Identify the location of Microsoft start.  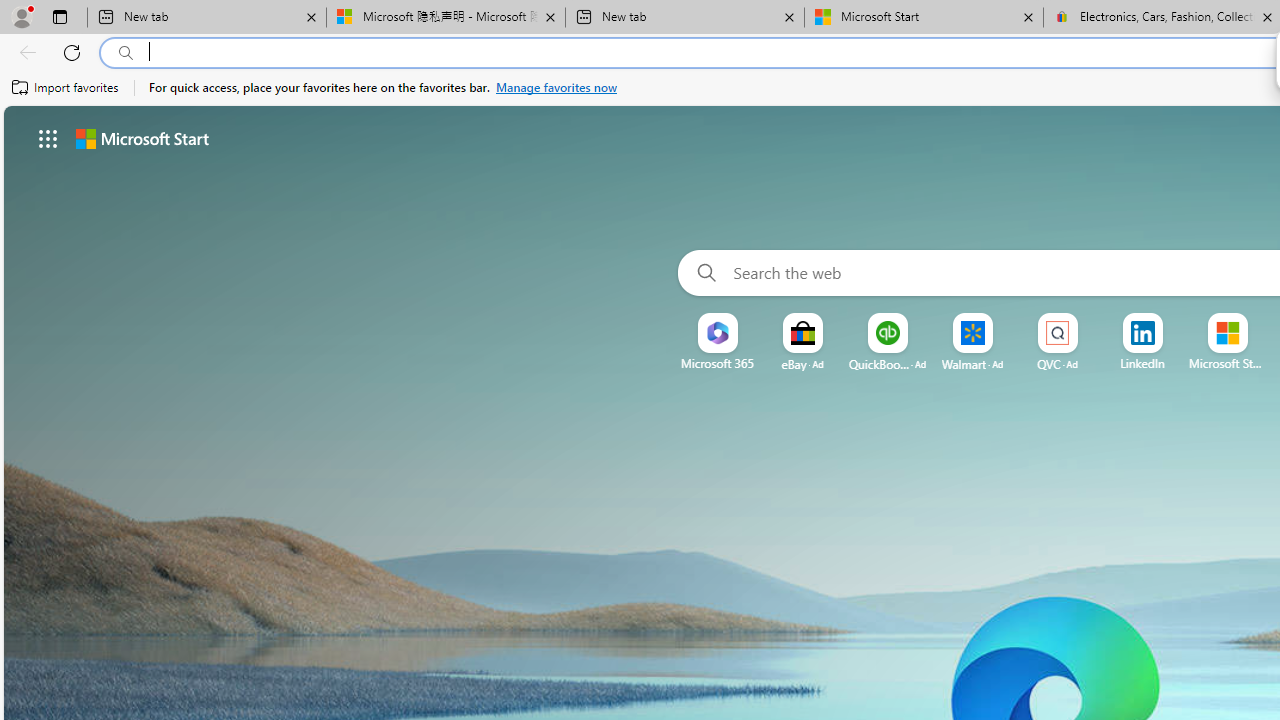
(142, 138).